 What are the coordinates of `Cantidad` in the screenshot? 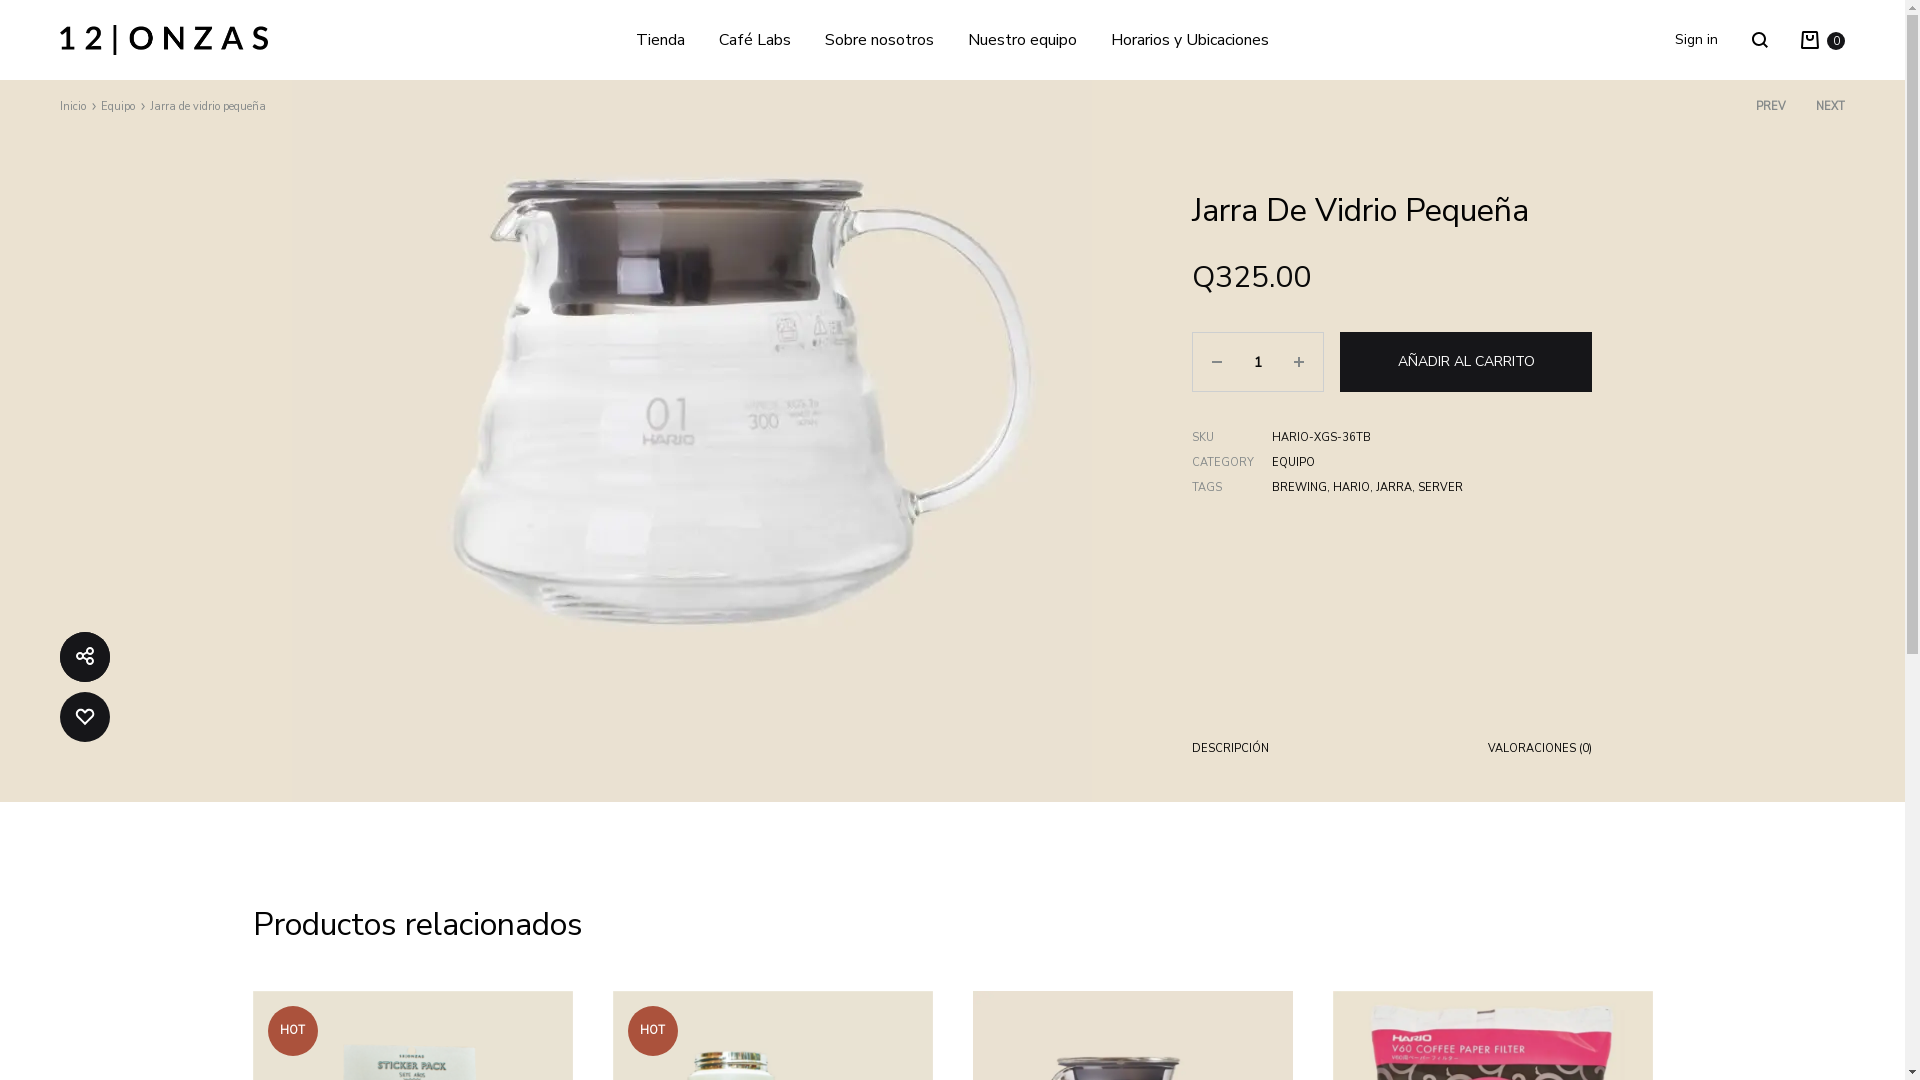 It's located at (1258, 362).